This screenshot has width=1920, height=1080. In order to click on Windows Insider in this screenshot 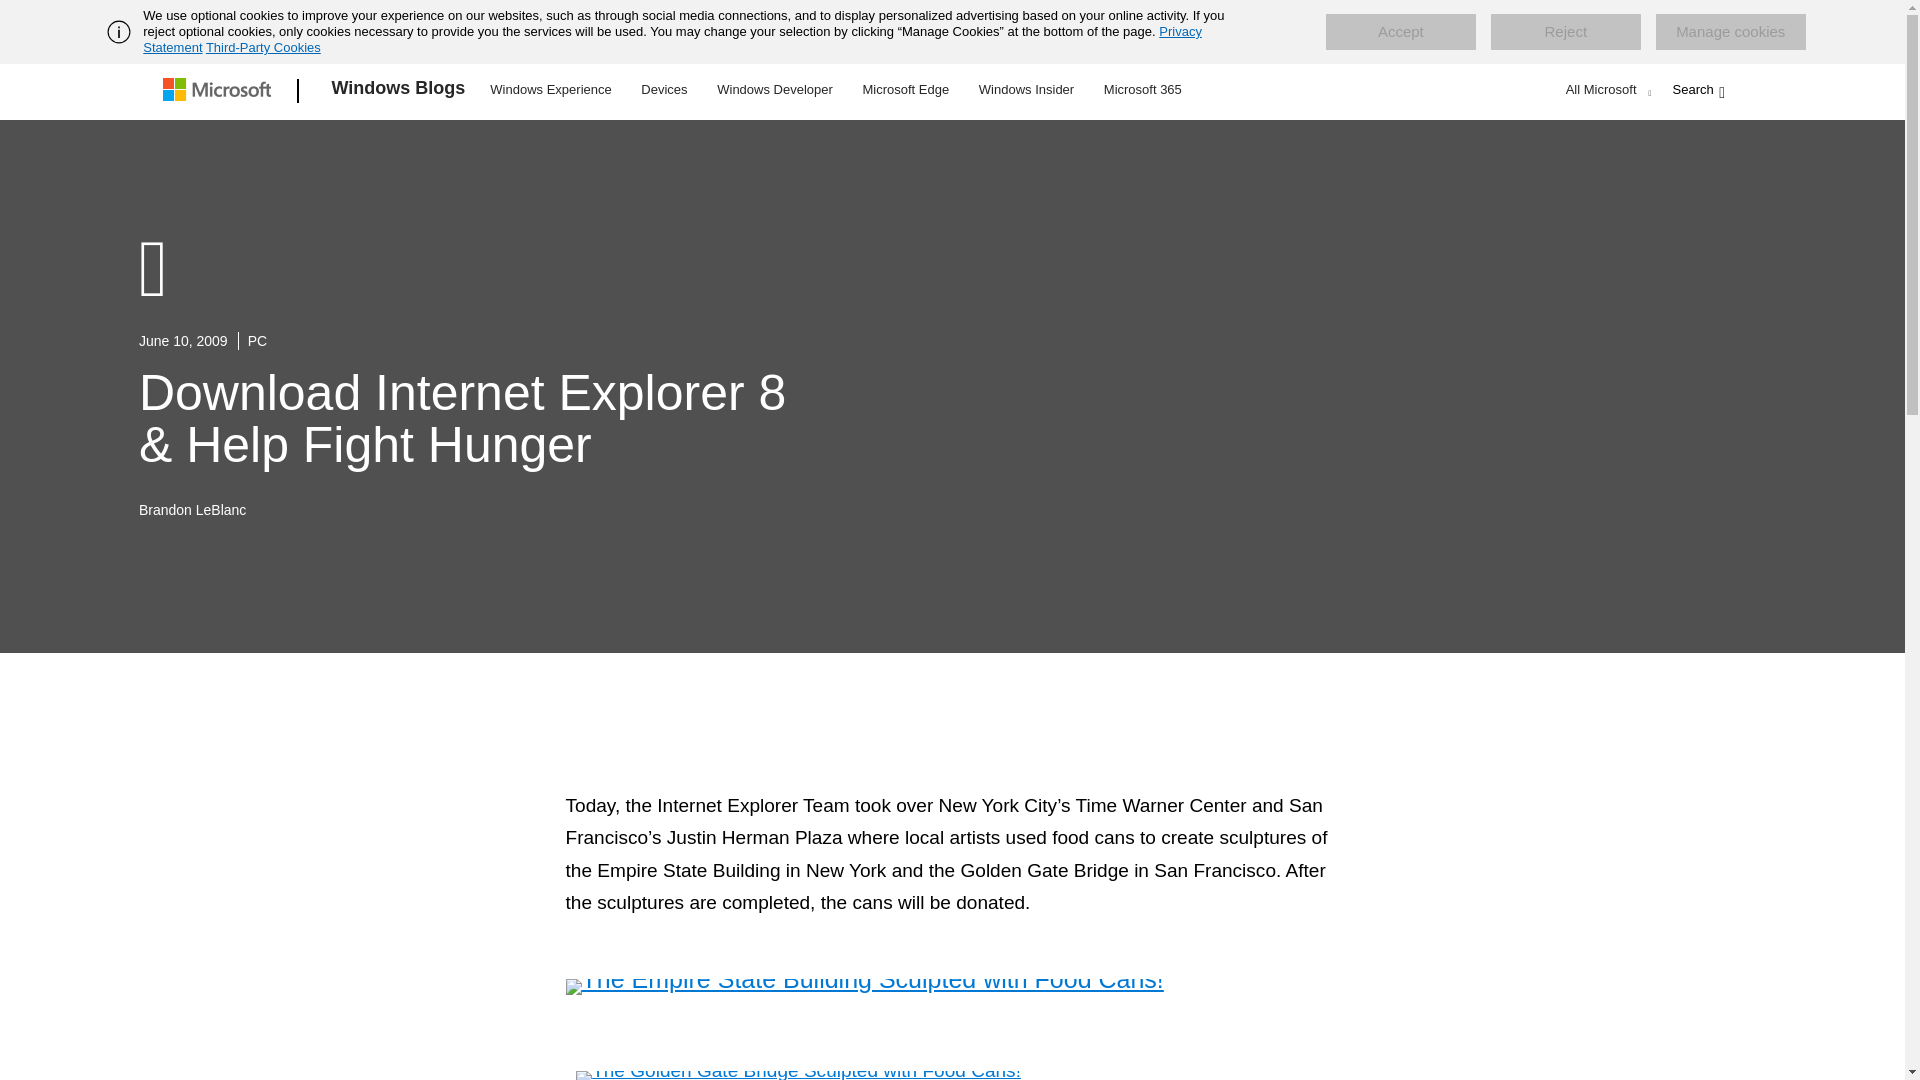, I will do `click(1026, 88)`.